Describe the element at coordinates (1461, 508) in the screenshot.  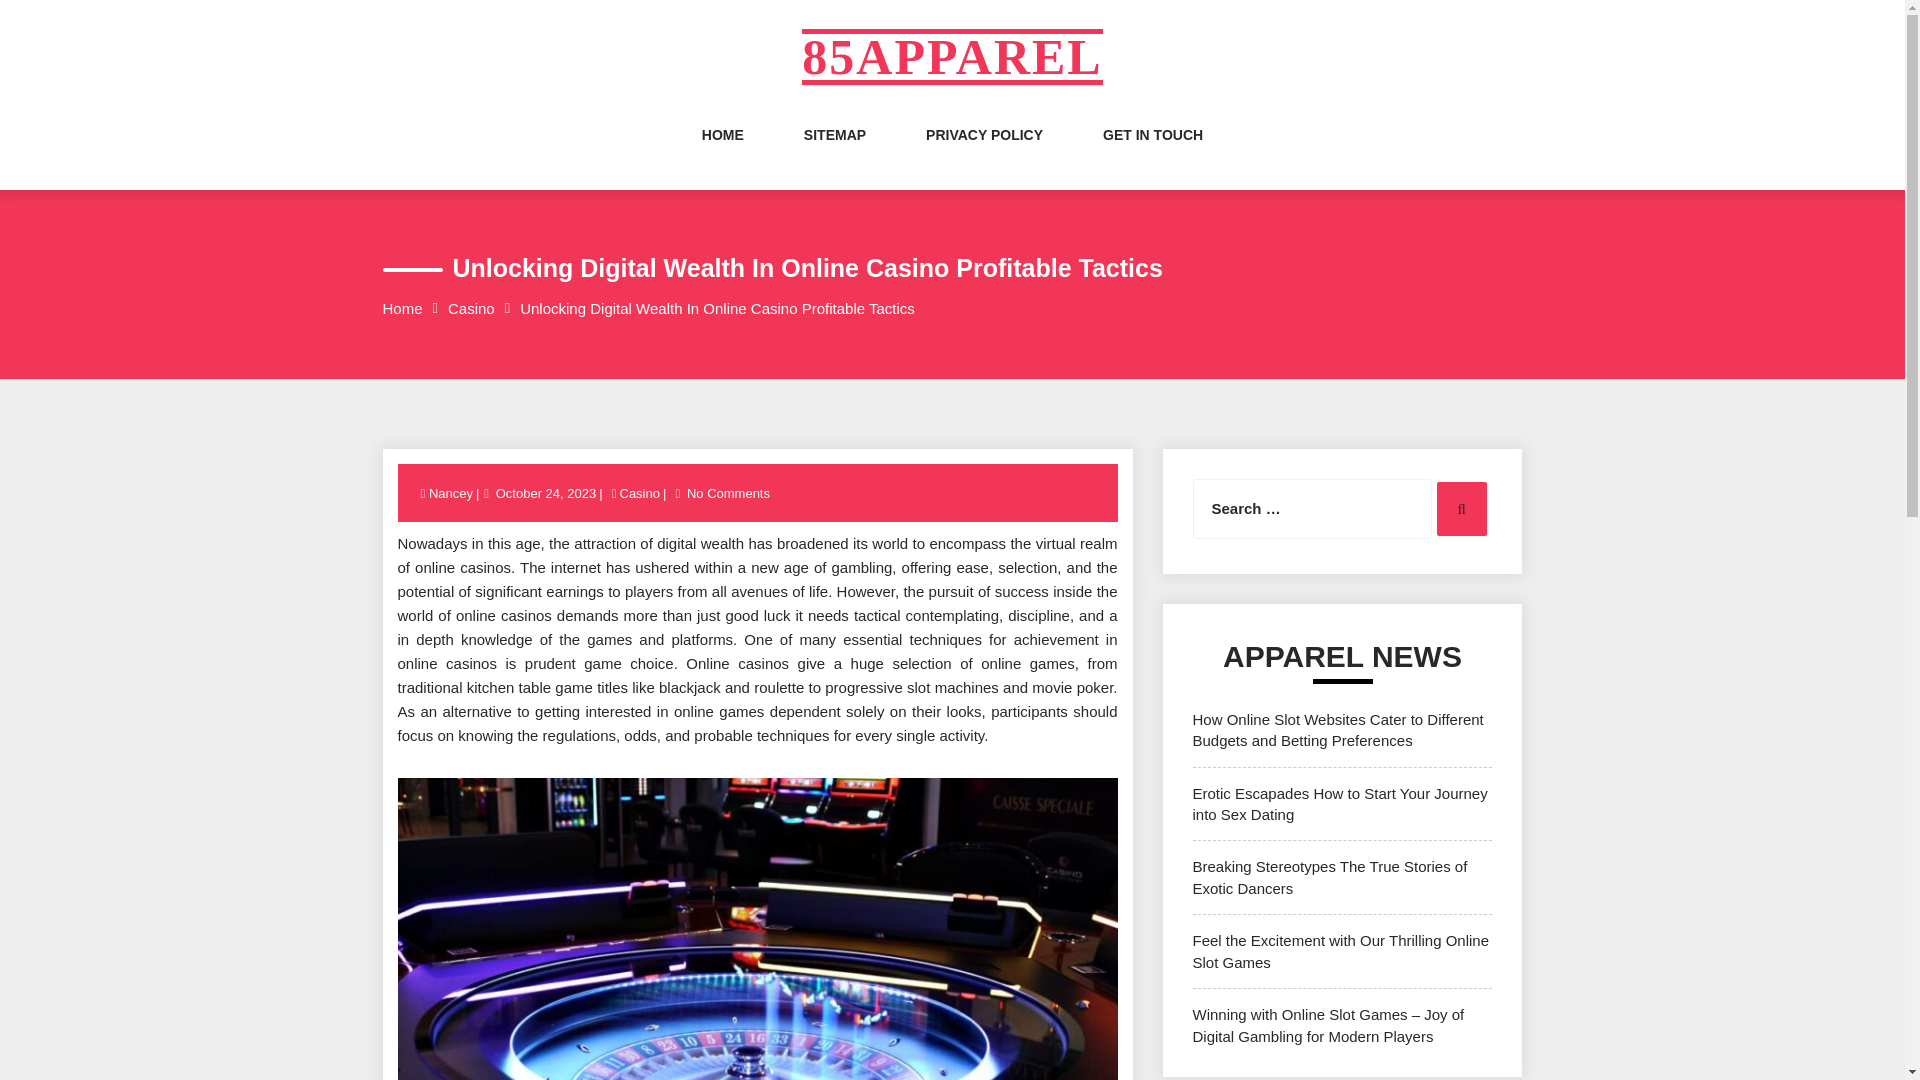
I see `Search` at that location.